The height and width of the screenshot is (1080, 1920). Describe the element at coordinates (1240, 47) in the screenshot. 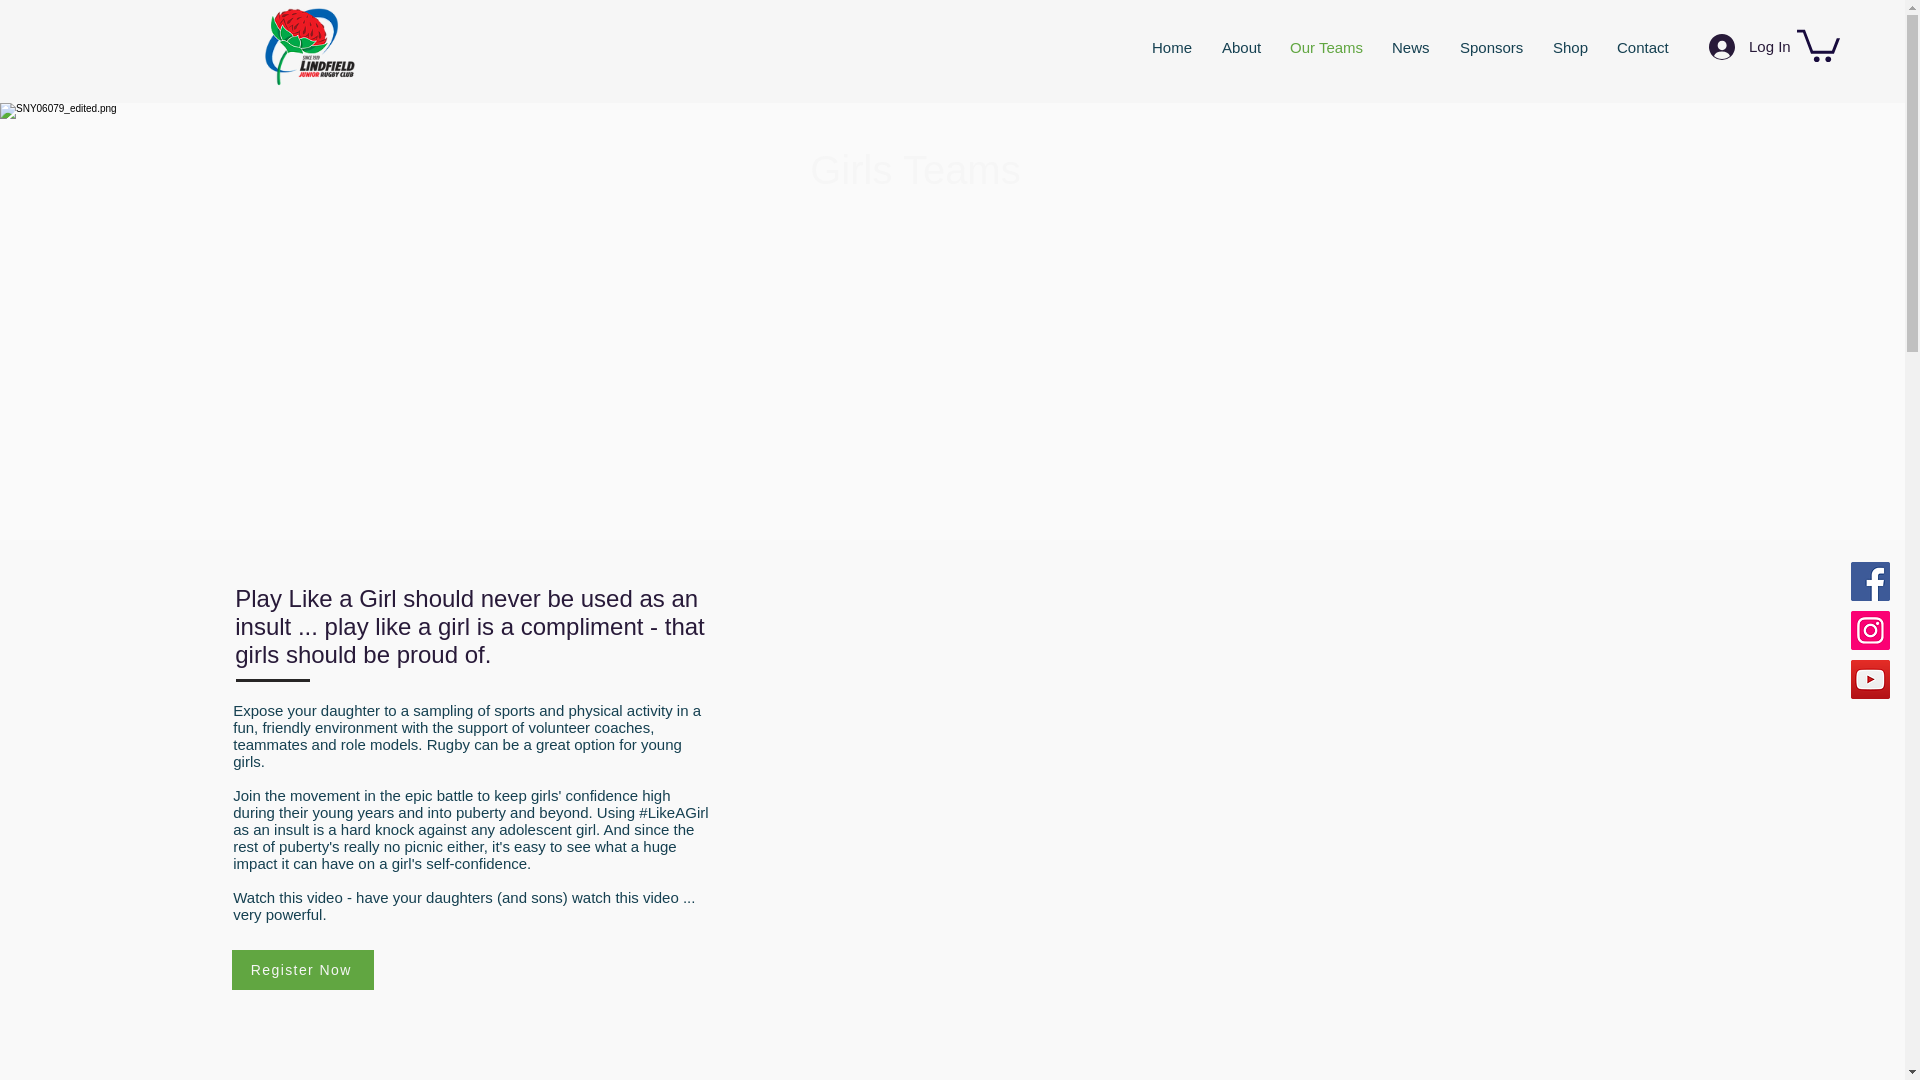

I see `About` at that location.